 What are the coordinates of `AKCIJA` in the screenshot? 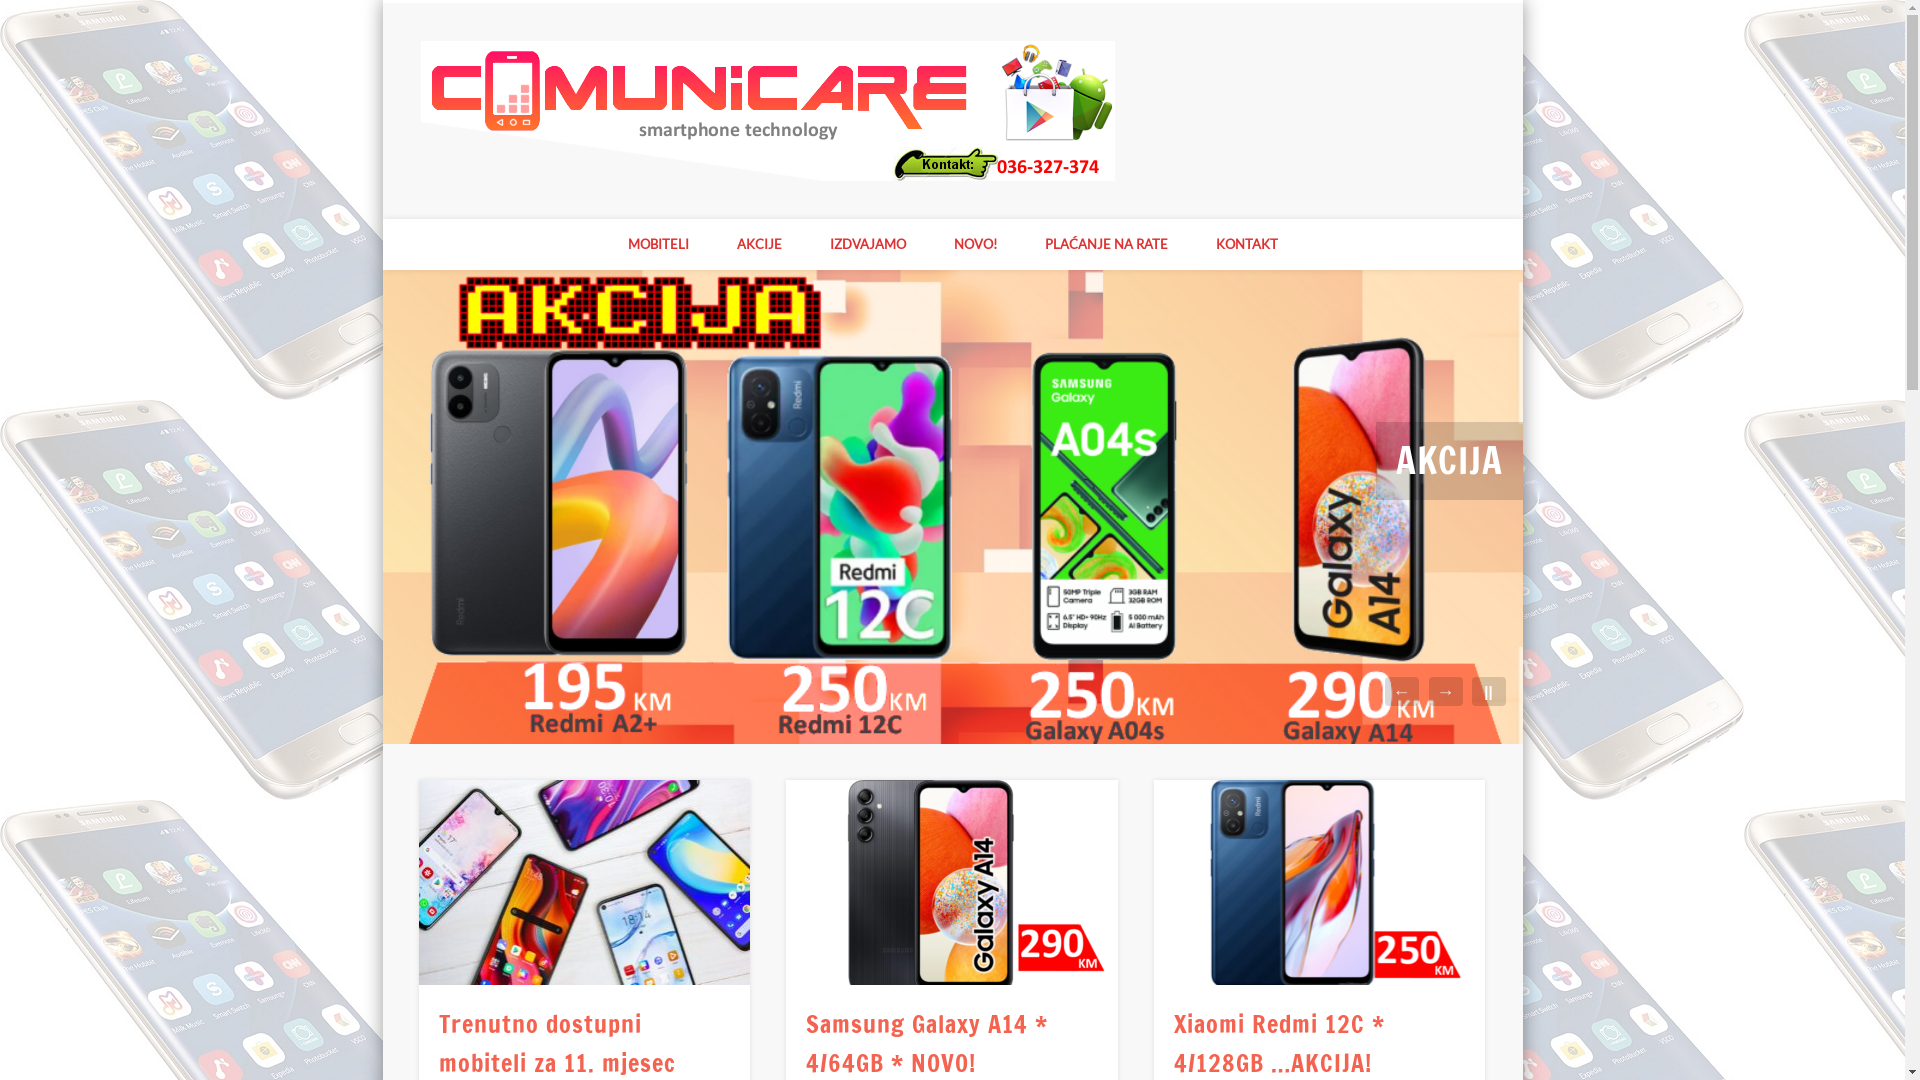 It's located at (1450, 461).